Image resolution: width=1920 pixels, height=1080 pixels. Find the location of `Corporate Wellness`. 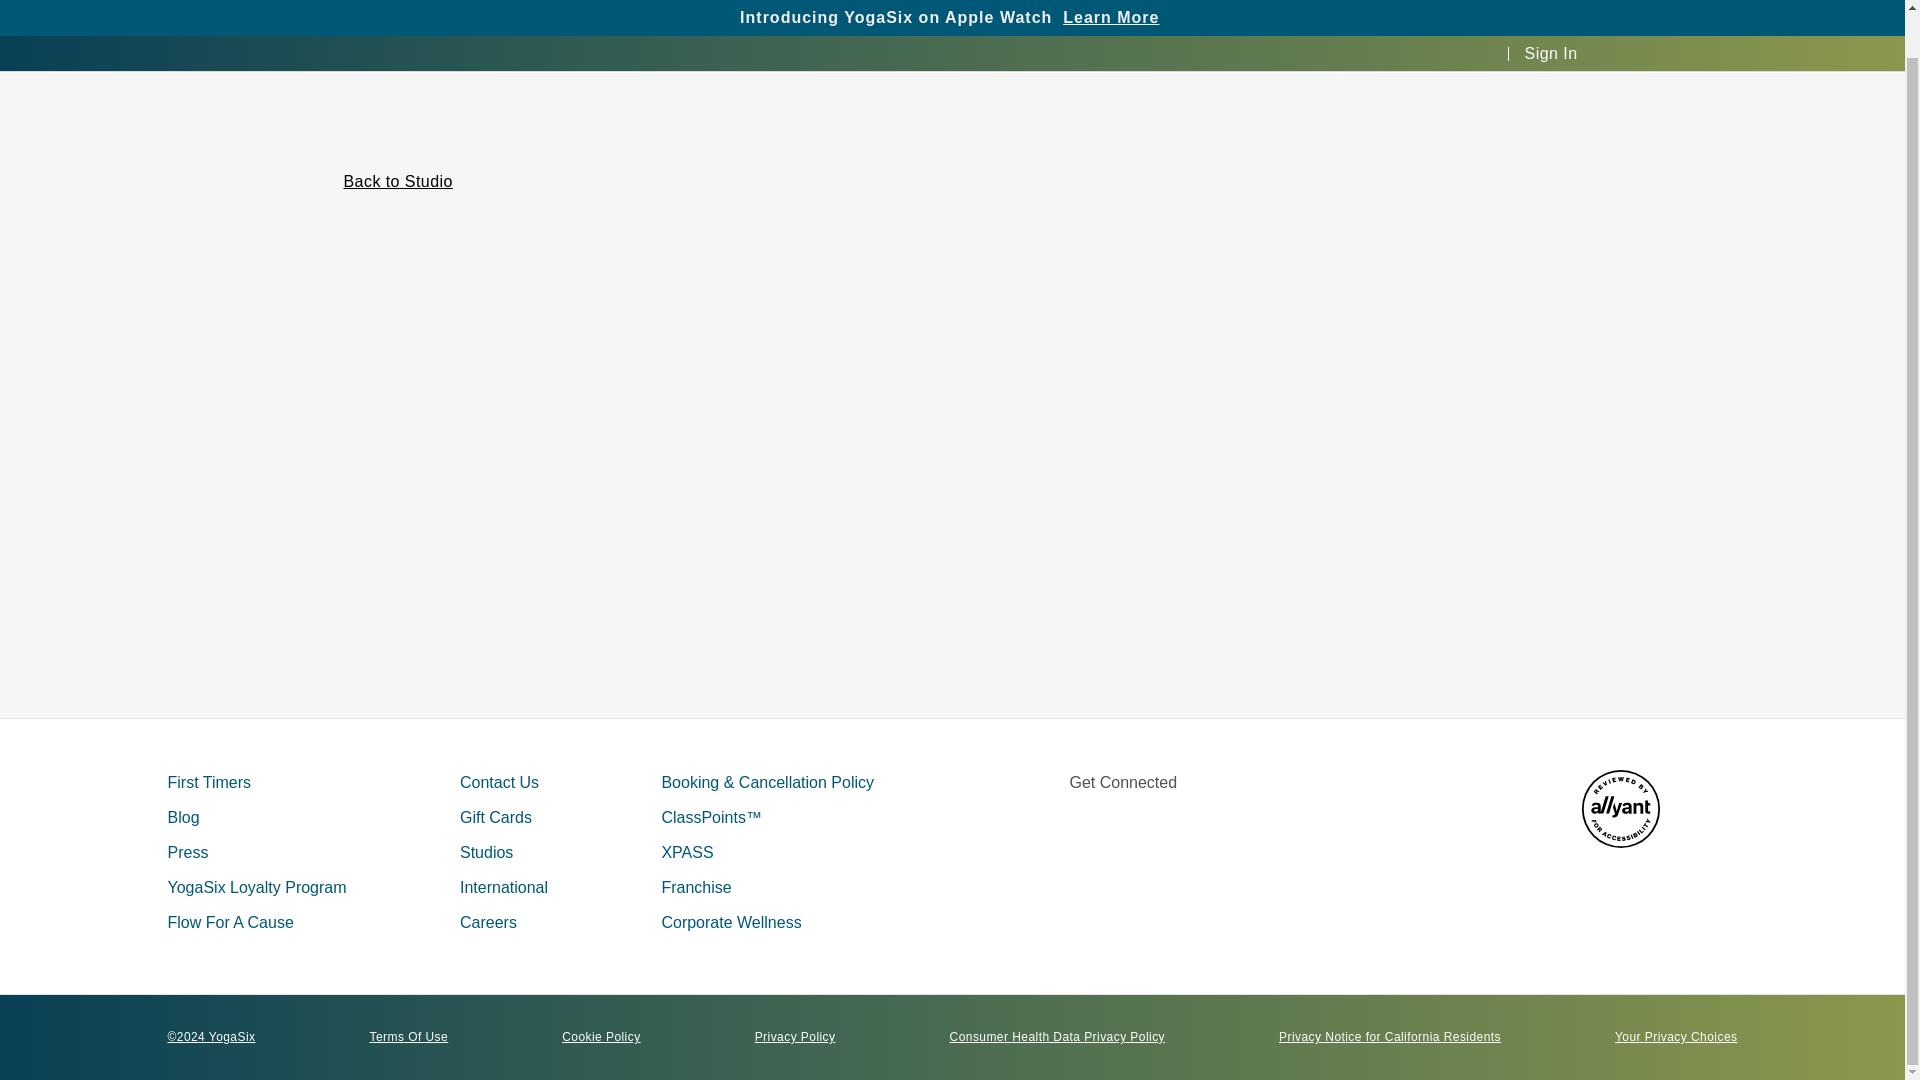

Corporate Wellness is located at coordinates (730, 922).